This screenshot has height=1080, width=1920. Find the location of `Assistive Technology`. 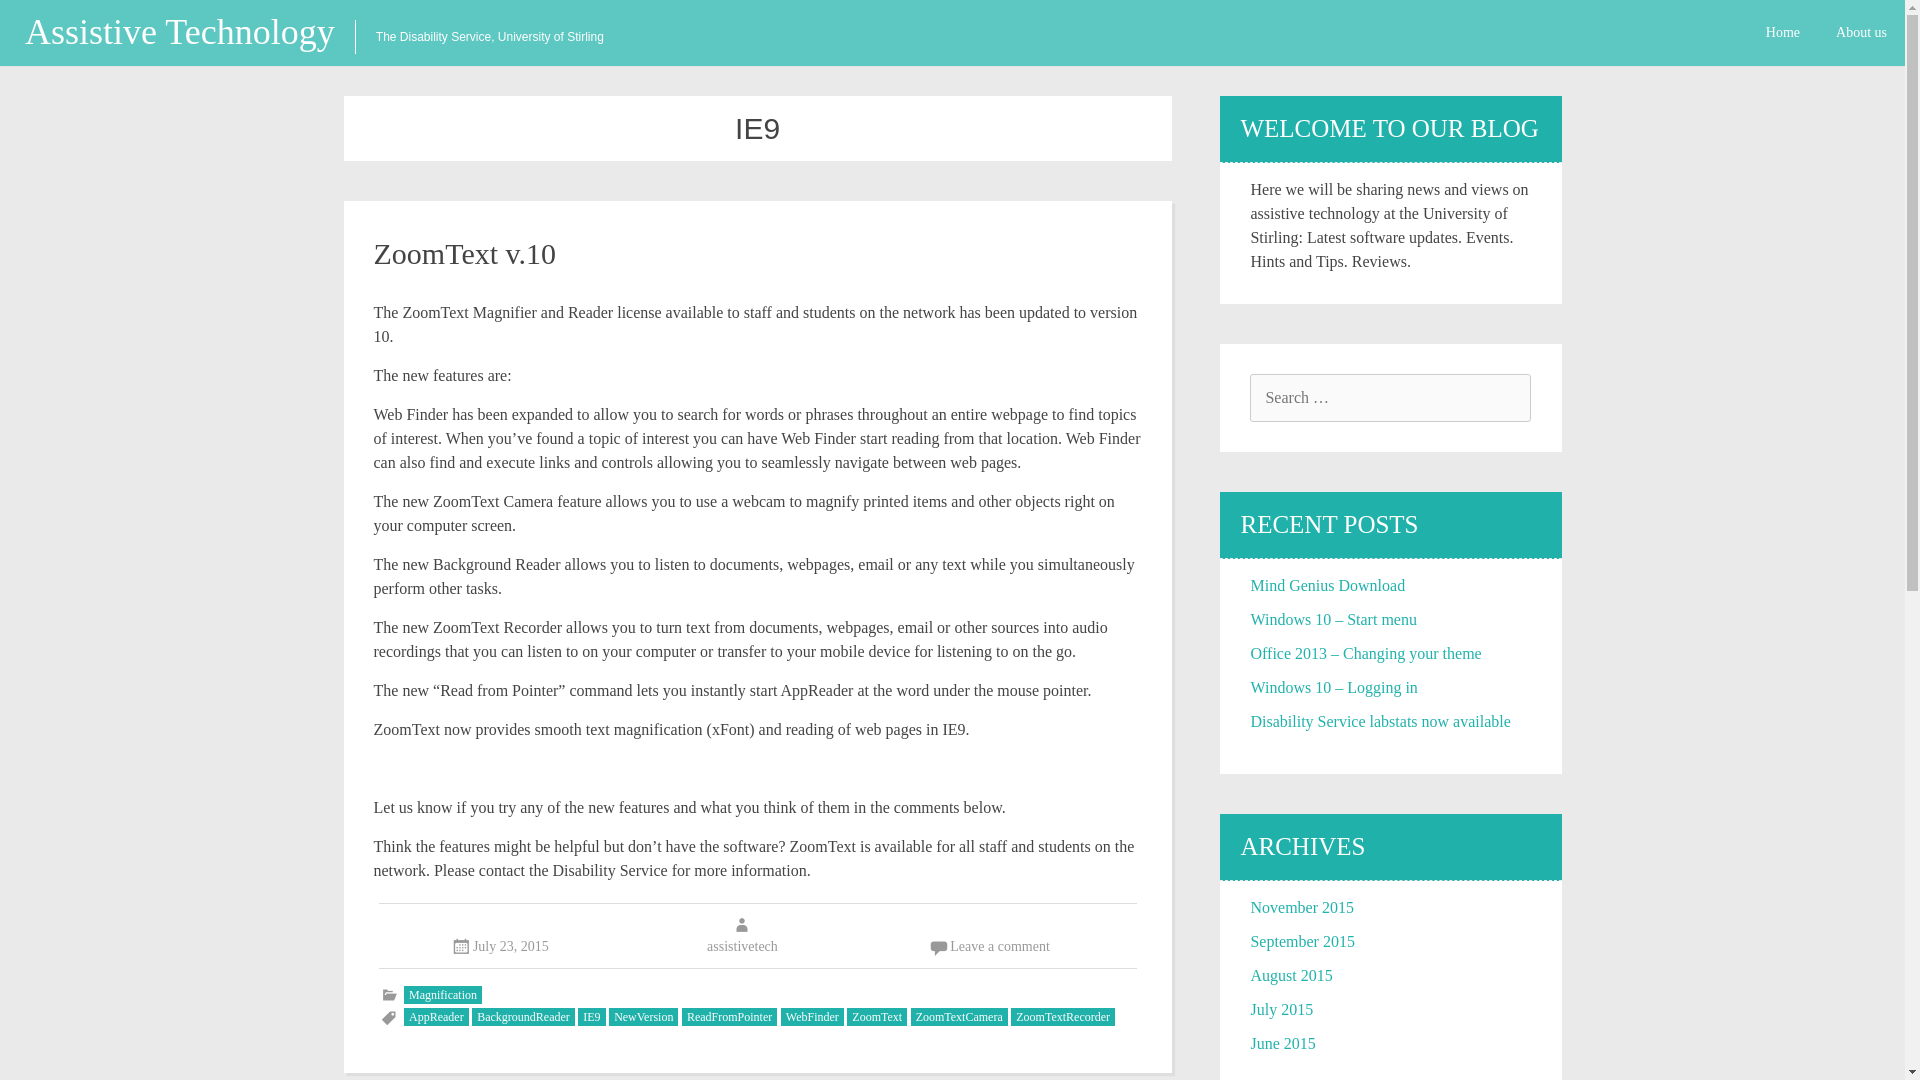

Assistive Technology is located at coordinates (190, 31).